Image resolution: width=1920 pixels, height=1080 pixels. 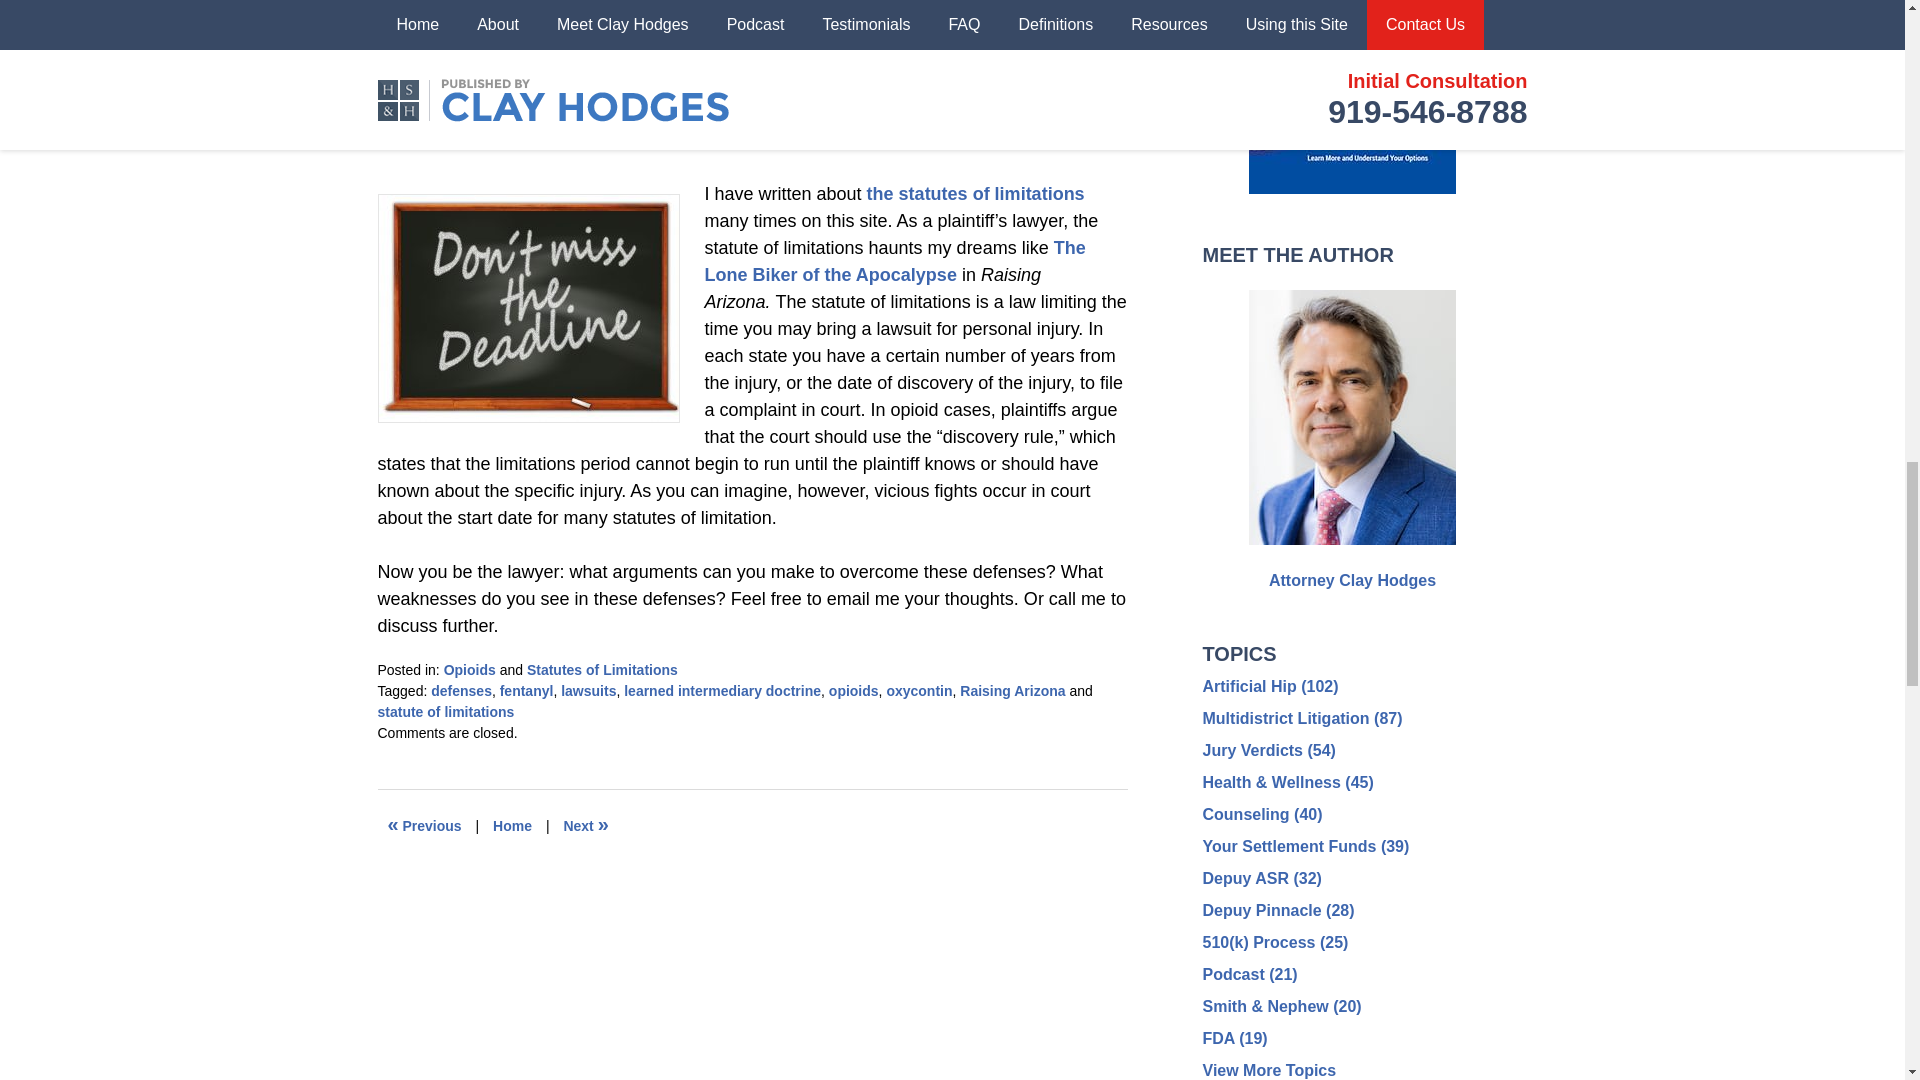 What do you see at coordinates (602, 670) in the screenshot?
I see `View all posts in Statutes of Limitations` at bounding box center [602, 670].